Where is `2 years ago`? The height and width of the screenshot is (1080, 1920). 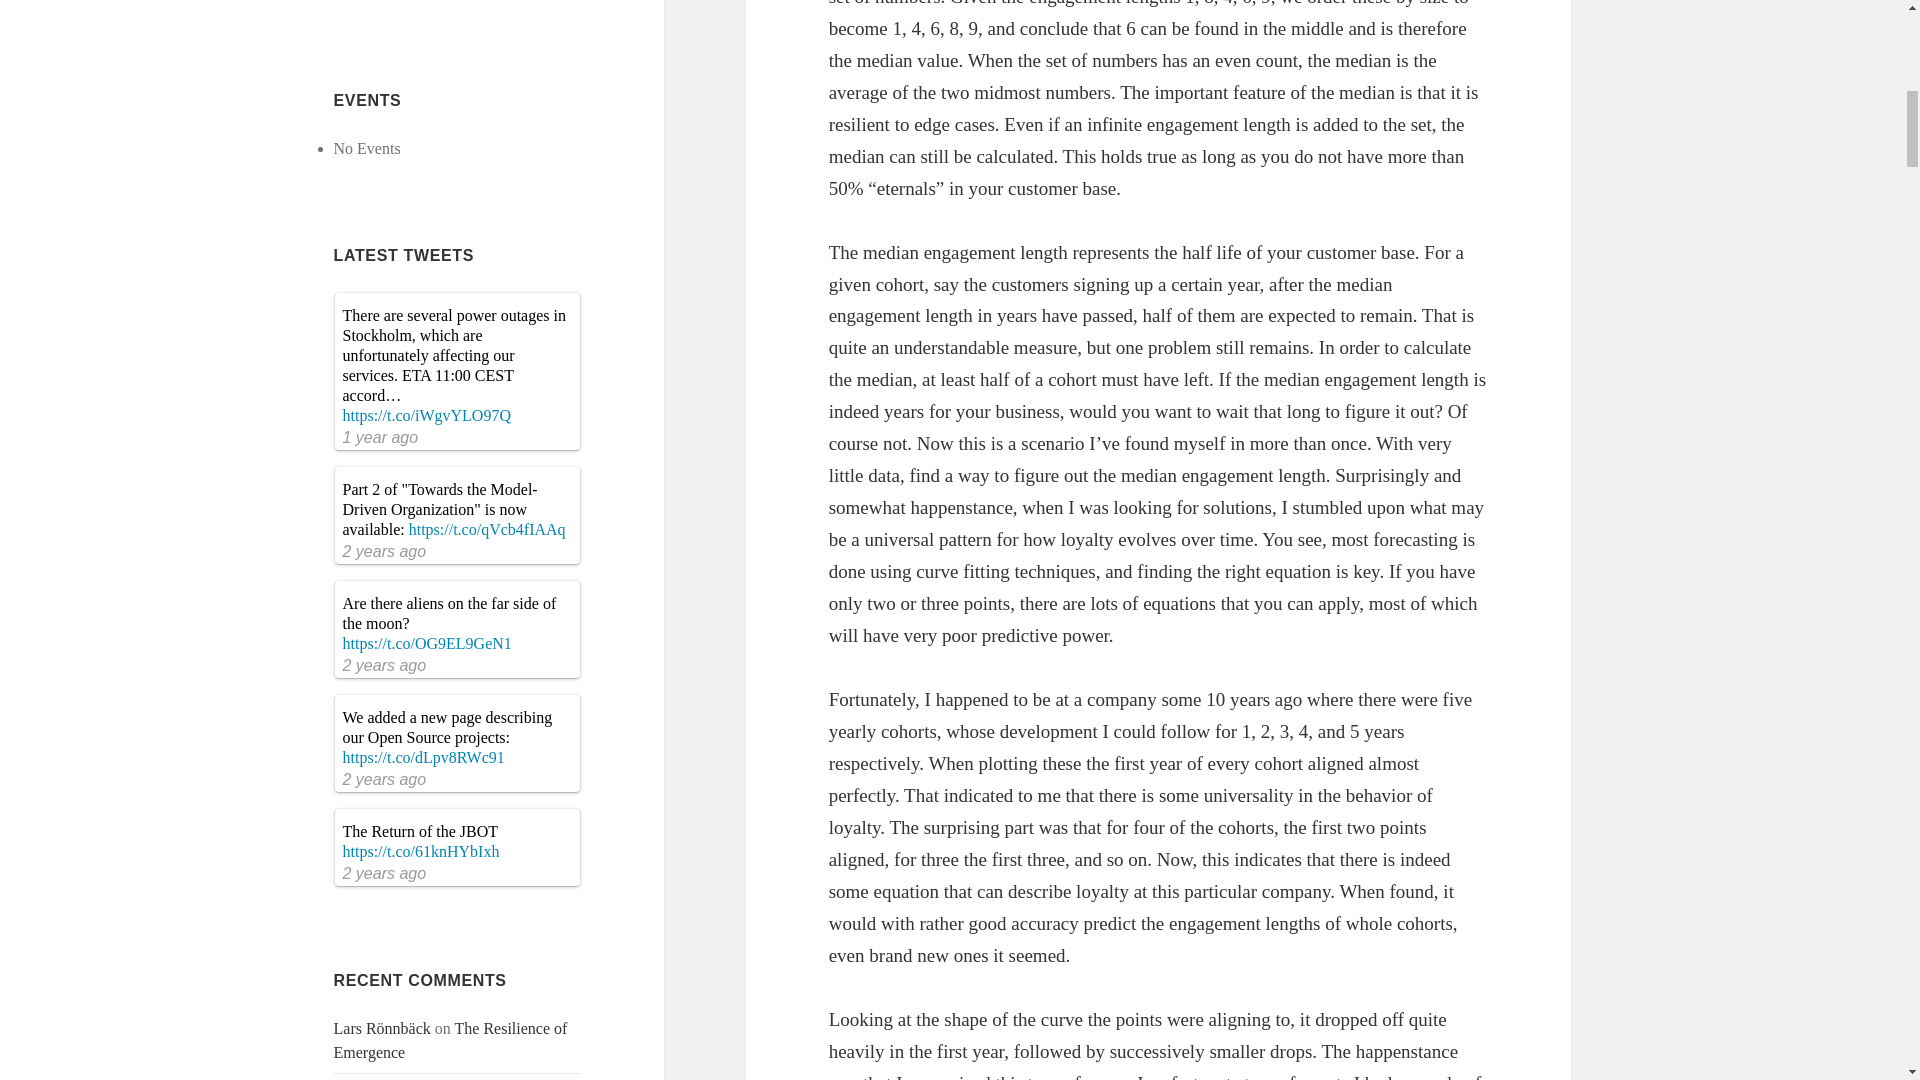
2 years ago is located at coordinates (384, 664).